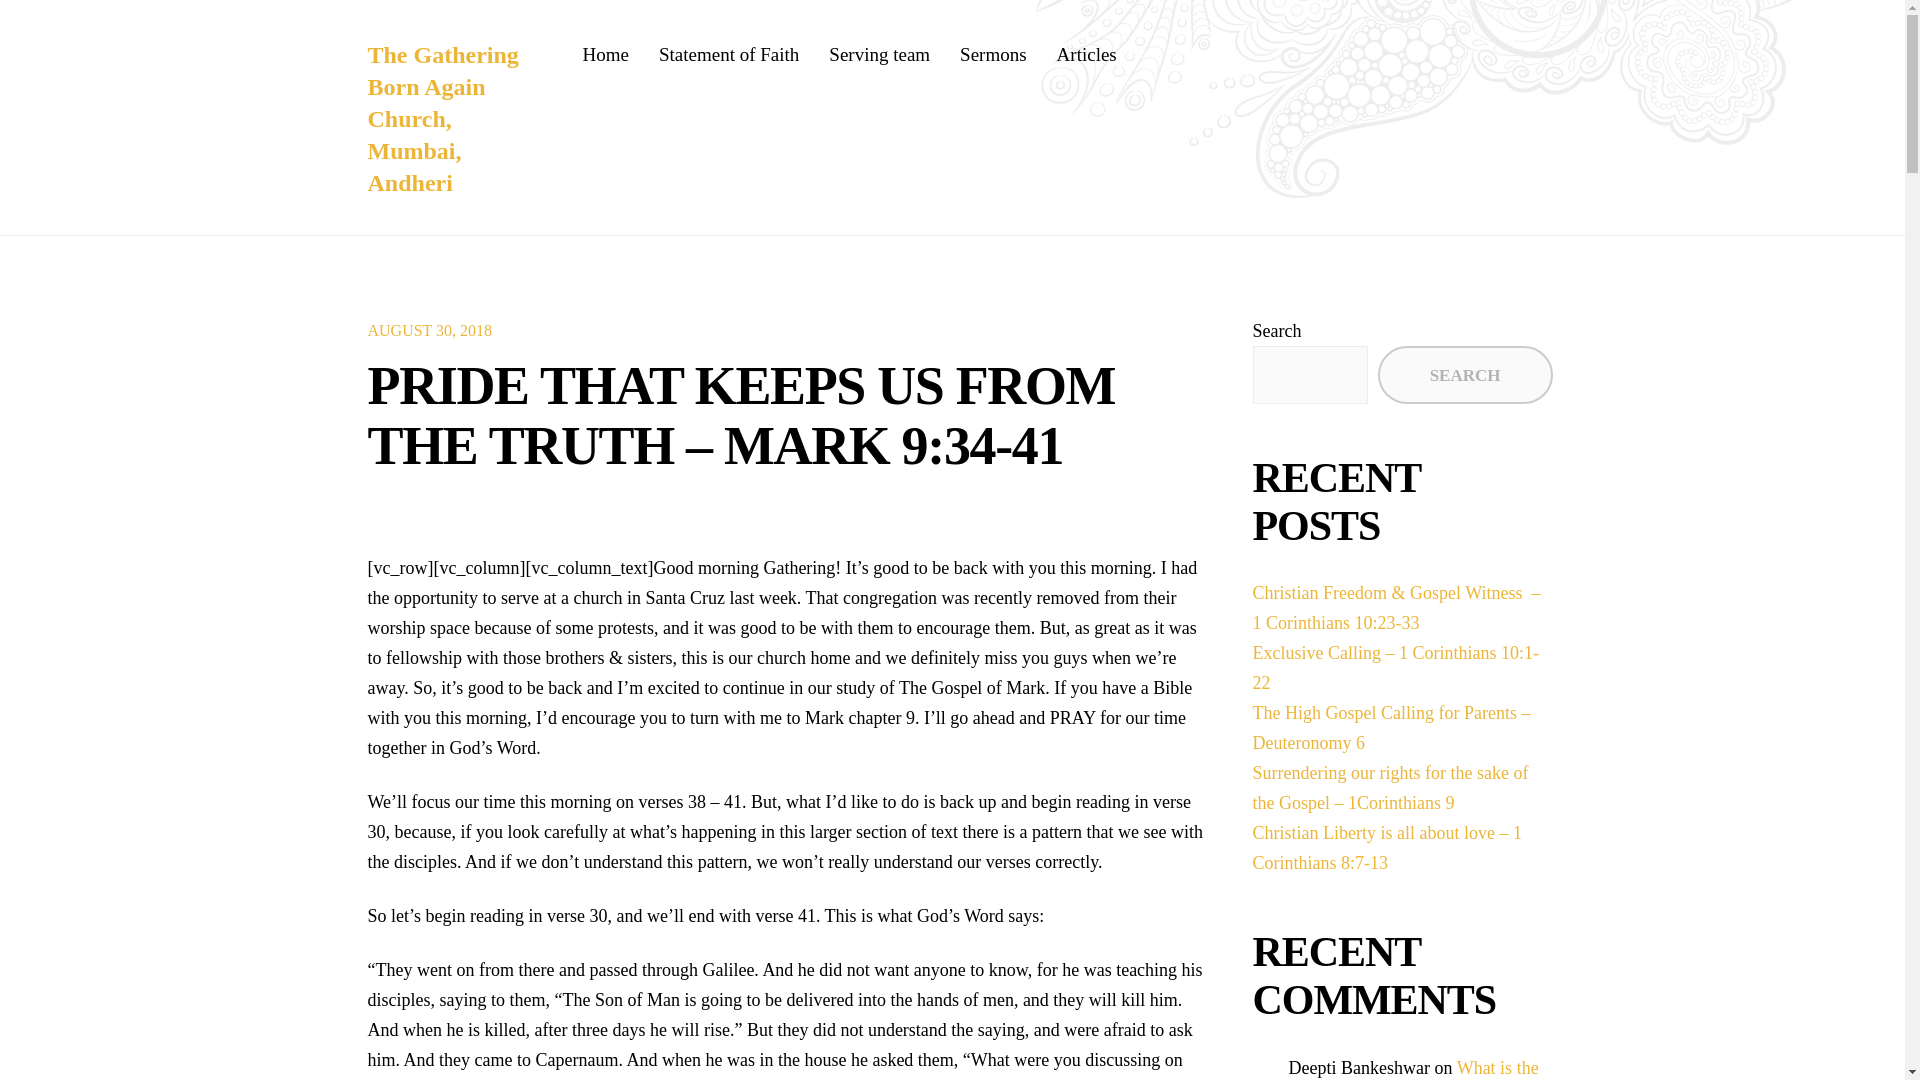 This screenshot has width=1920, height=1080. What do you see at coordinates (994, 54) in the screenshot?
I see `Sermons` at bounding box center [994, 54].